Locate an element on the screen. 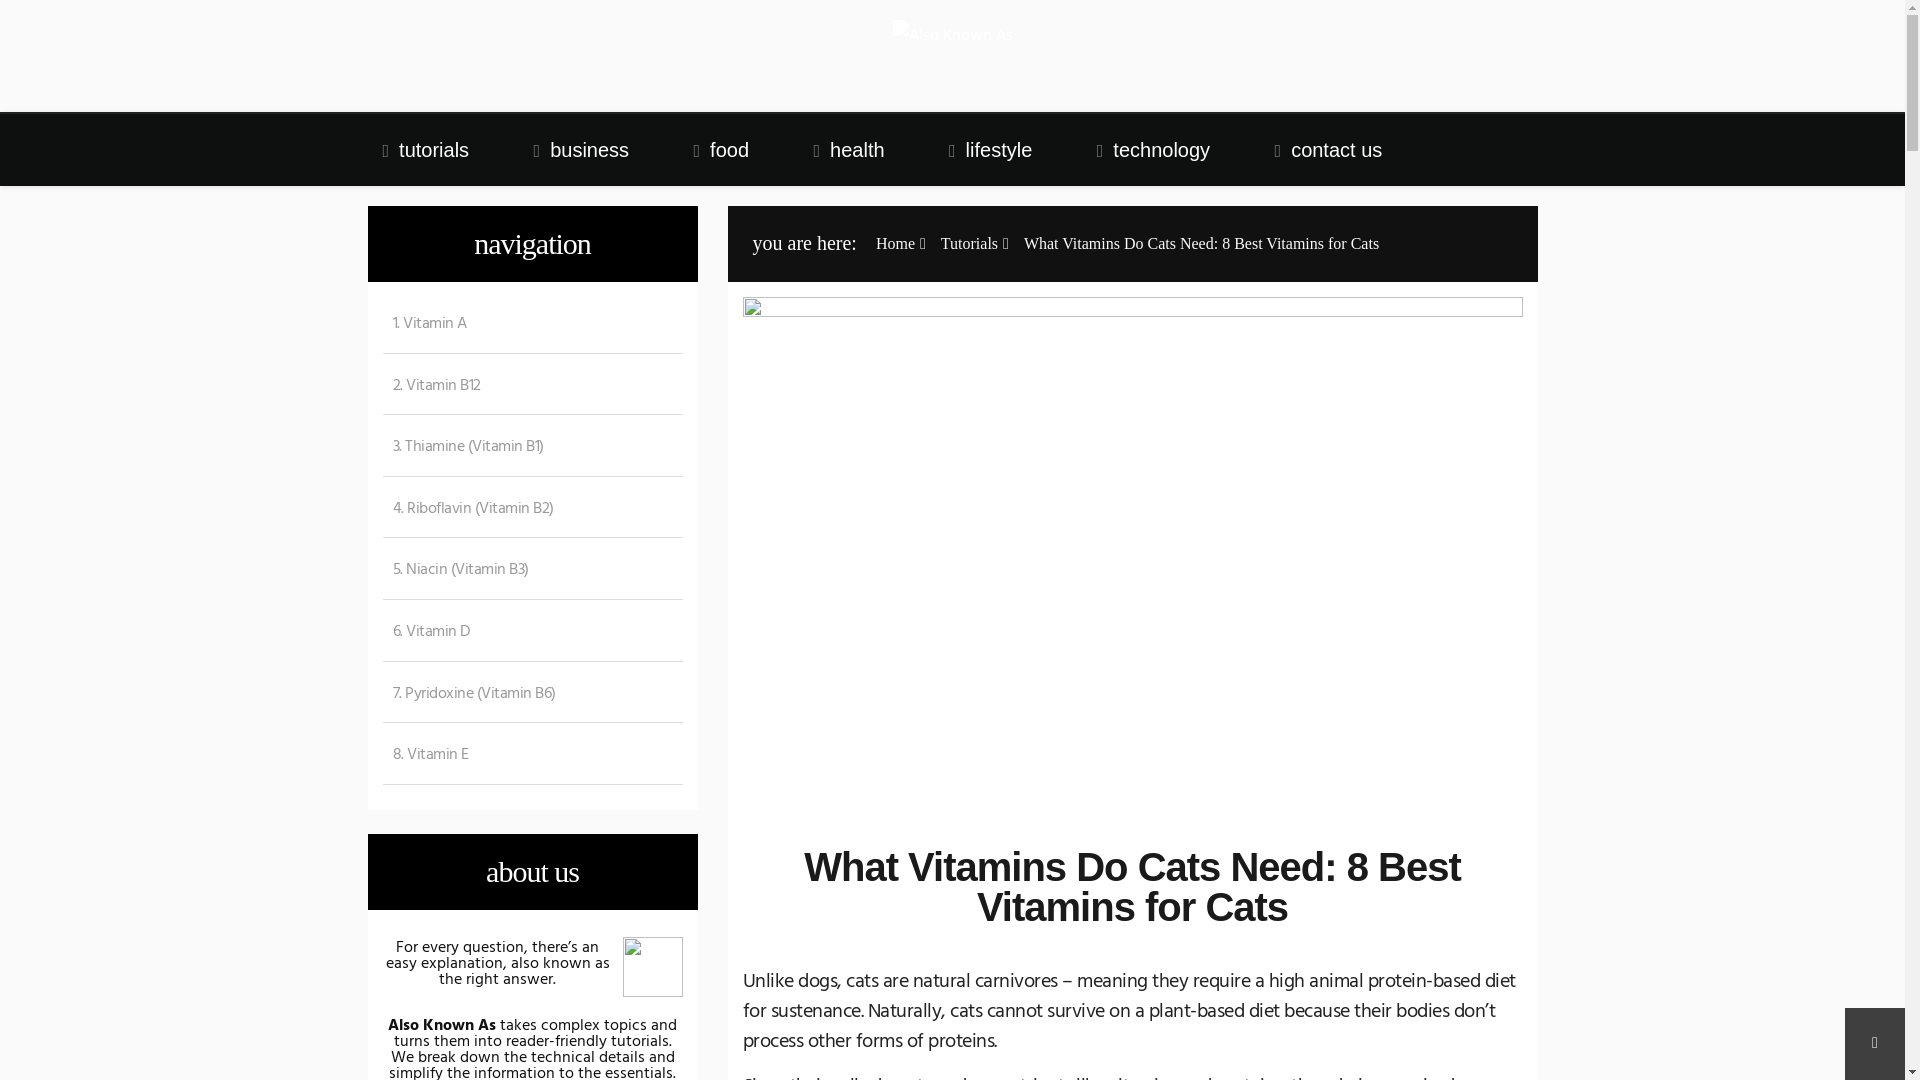 This screenshot has height=1080, width=1920. 7. Pyridoxine (Vitamin B6) is located at coordinates (468, 695).